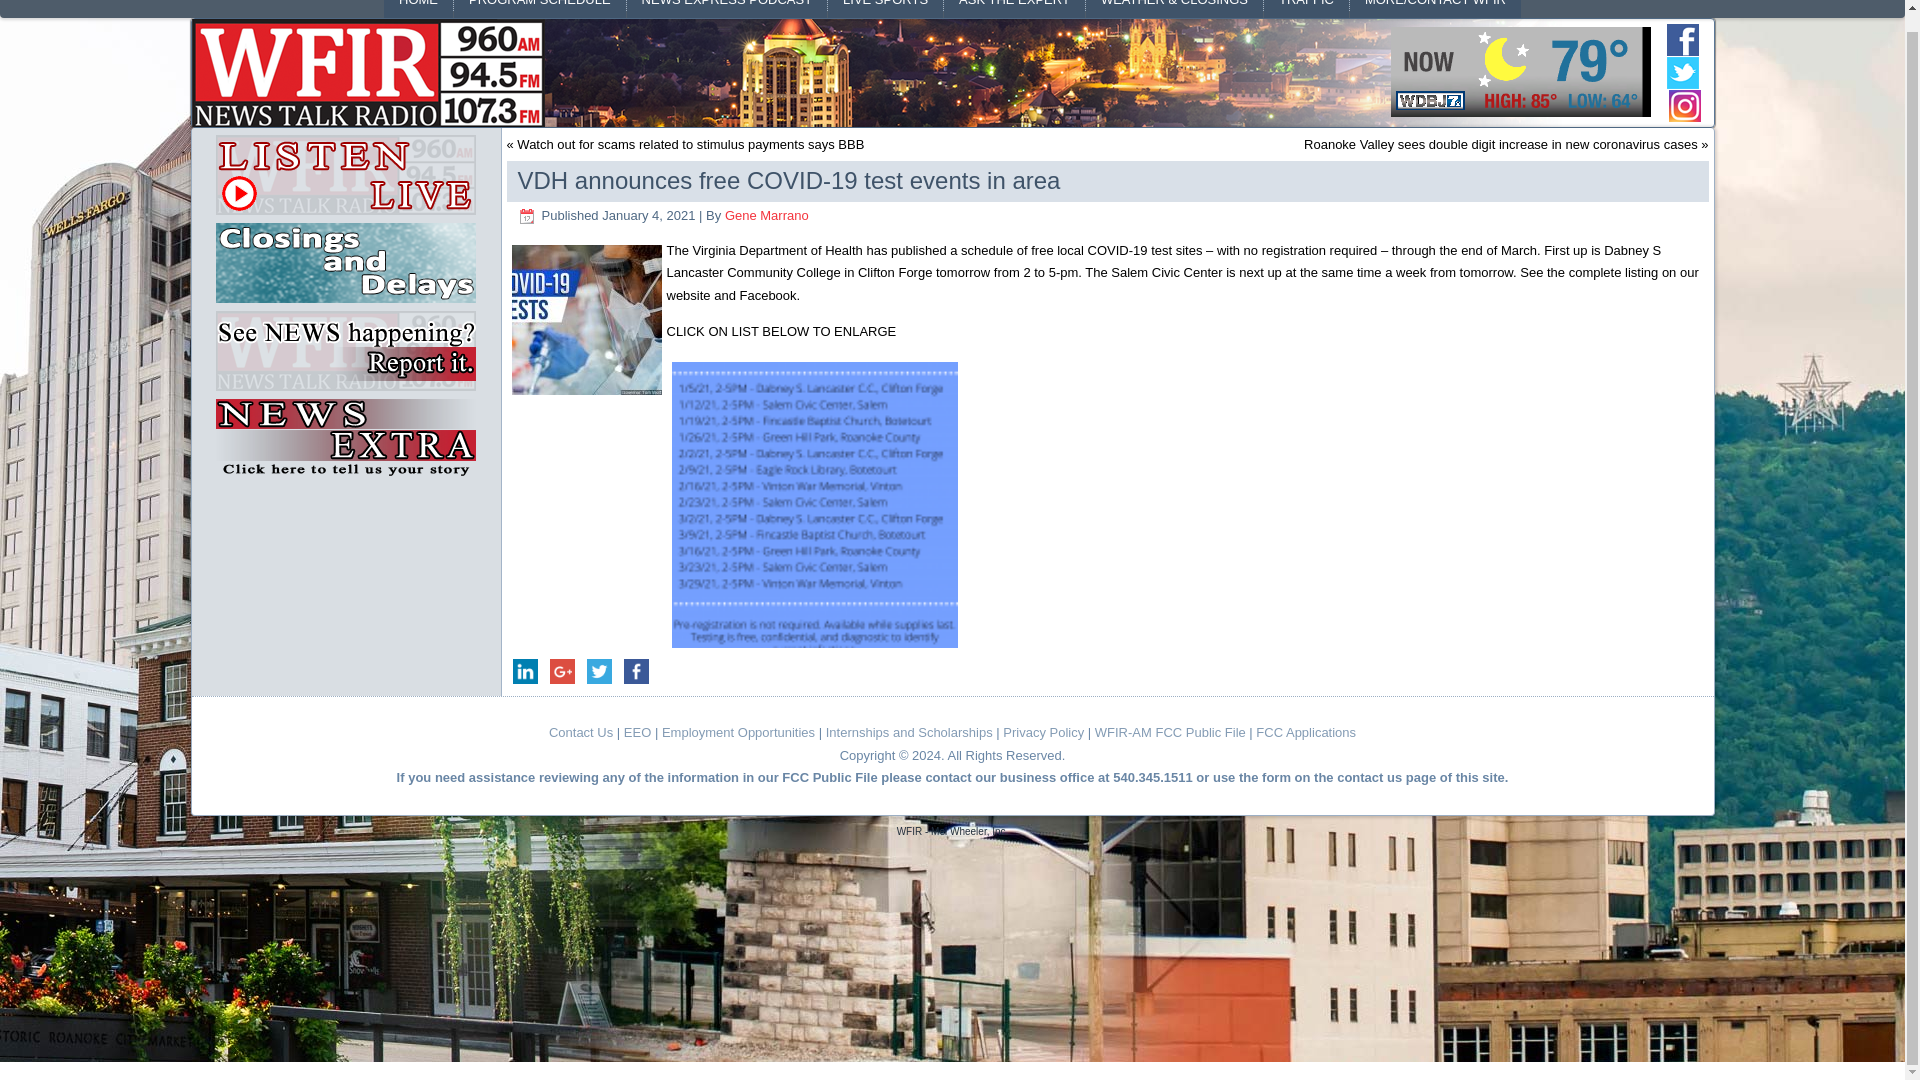 This screenshot has width=1920, height=1080. I want to click on PROGRAM SCHEDULE, so click(539, 9).